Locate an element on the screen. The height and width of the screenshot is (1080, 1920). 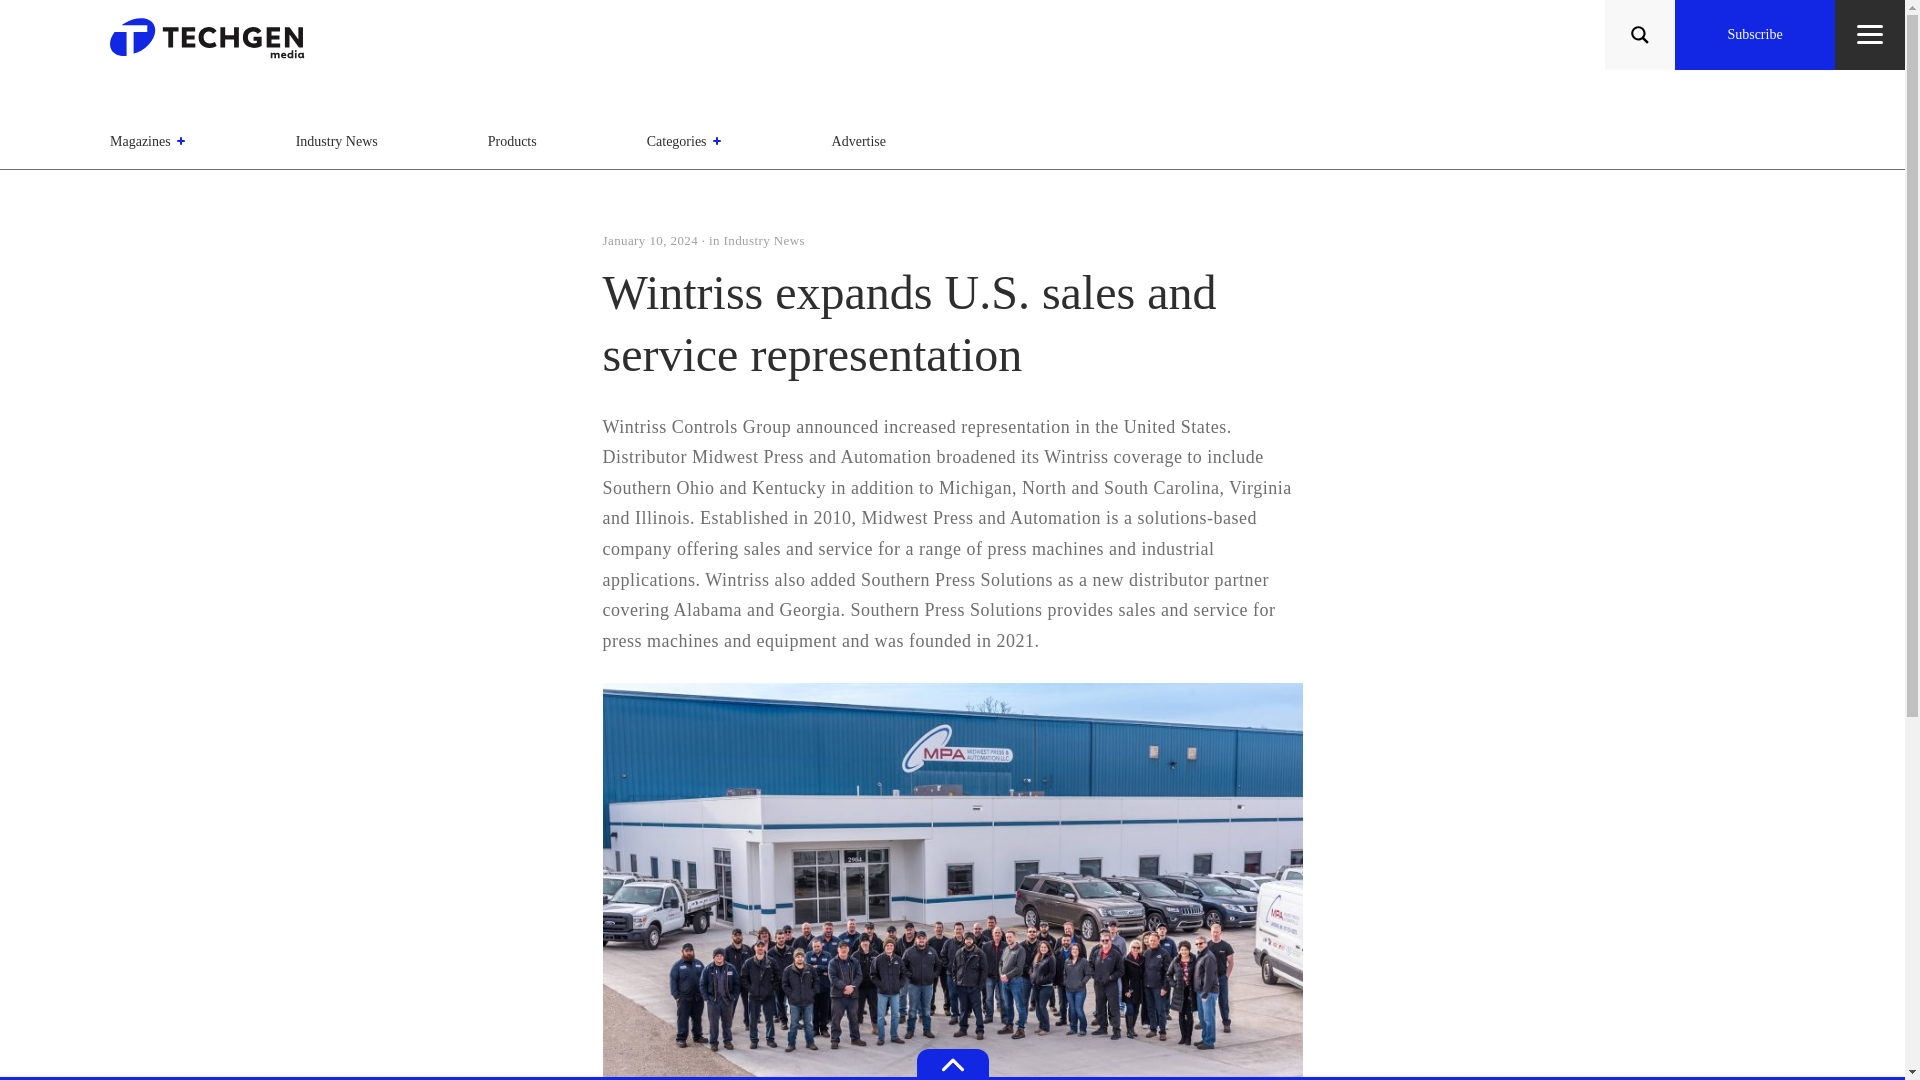
Industry News is located at coordinates (336, 141).